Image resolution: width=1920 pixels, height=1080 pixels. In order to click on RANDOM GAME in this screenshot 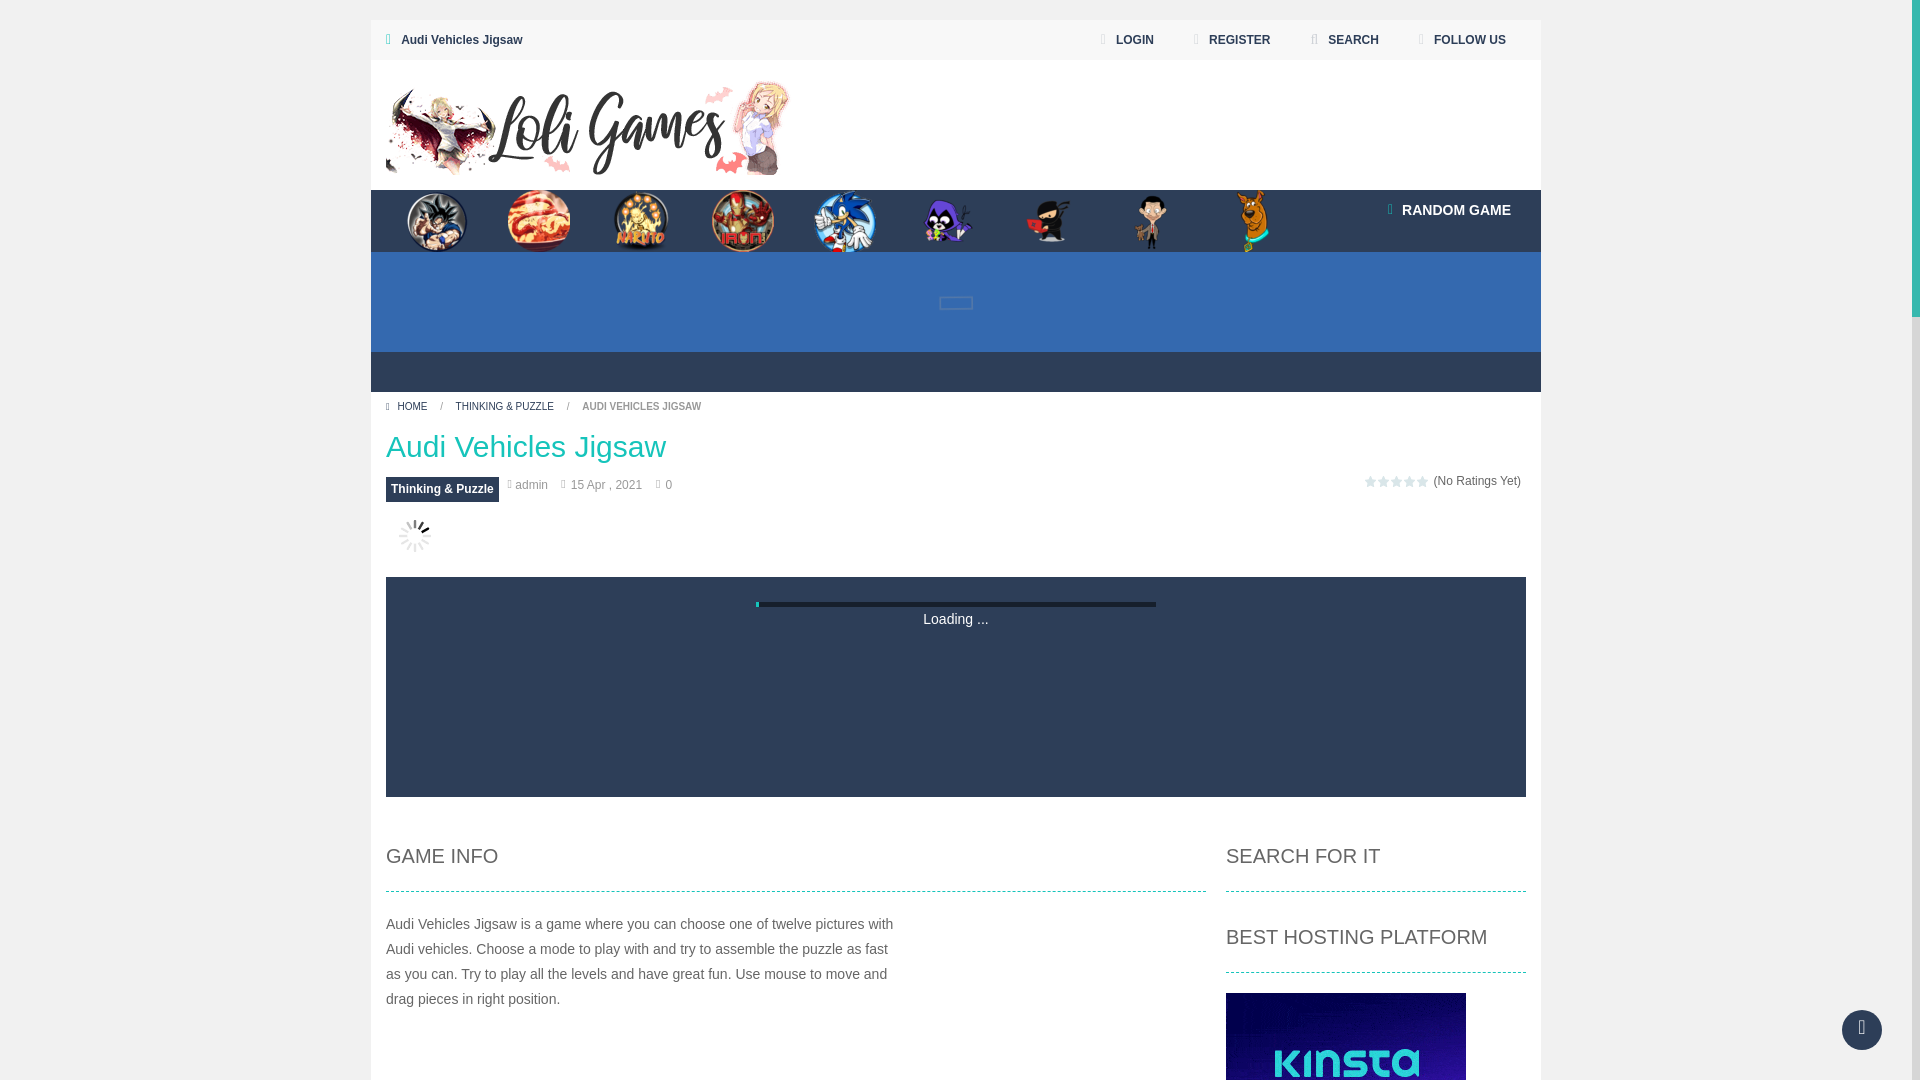, I will do `click(1449, 210)`.